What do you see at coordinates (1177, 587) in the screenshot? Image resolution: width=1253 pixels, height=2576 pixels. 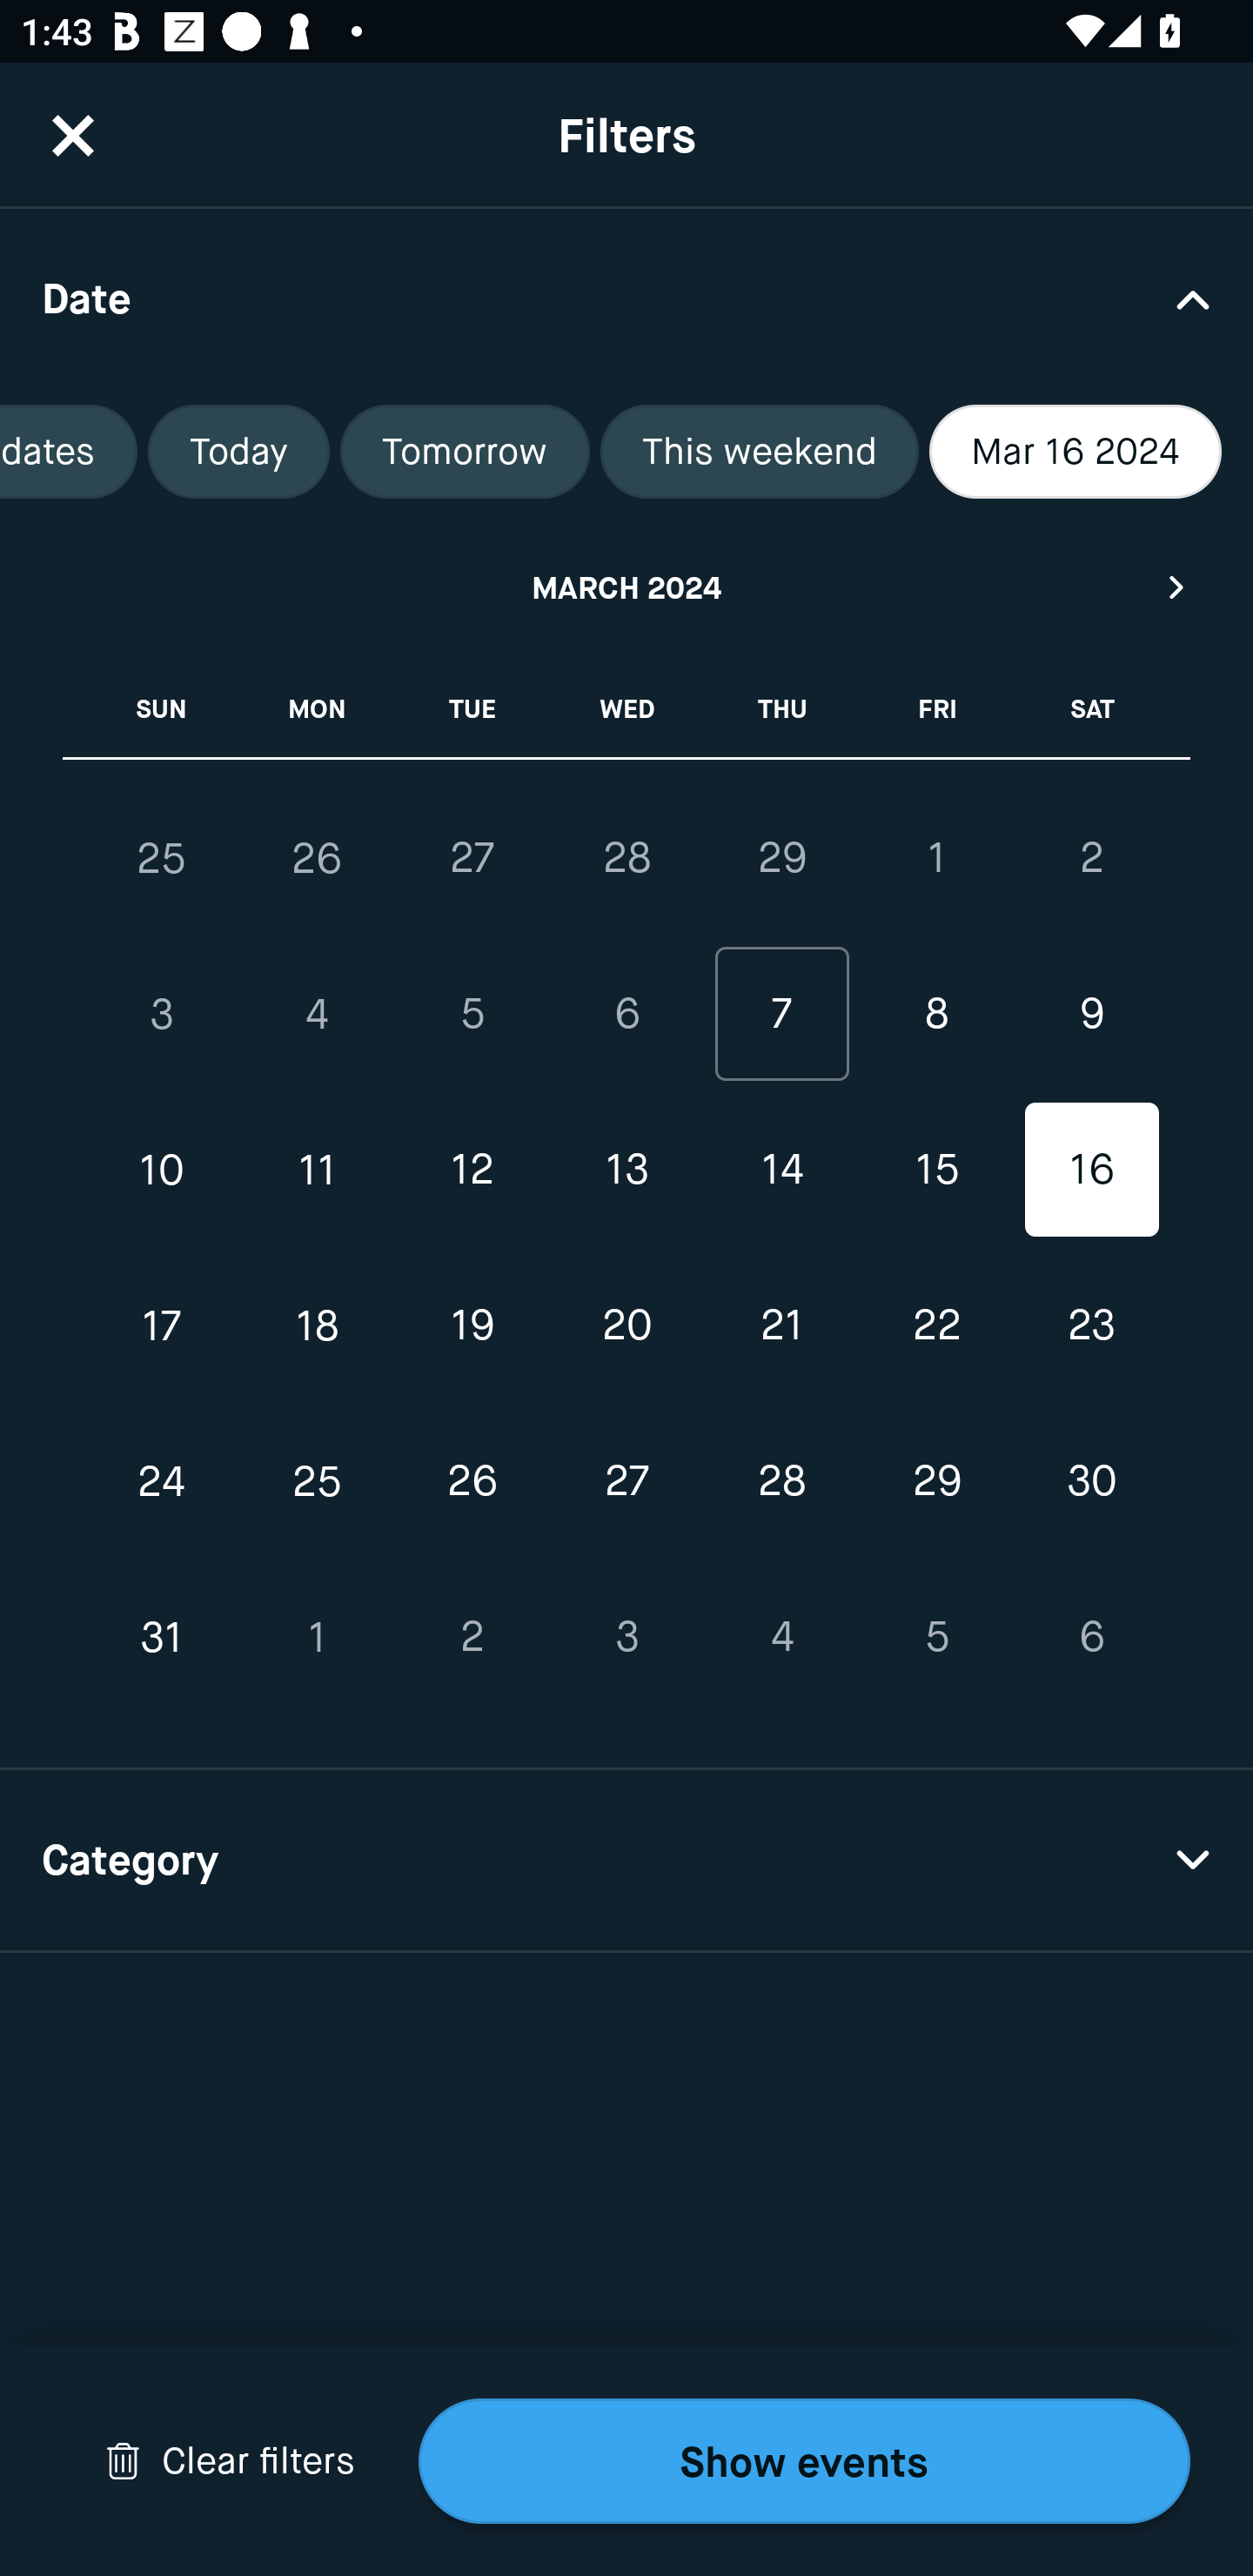 I see `Next` at bounding box center [1177, 587].